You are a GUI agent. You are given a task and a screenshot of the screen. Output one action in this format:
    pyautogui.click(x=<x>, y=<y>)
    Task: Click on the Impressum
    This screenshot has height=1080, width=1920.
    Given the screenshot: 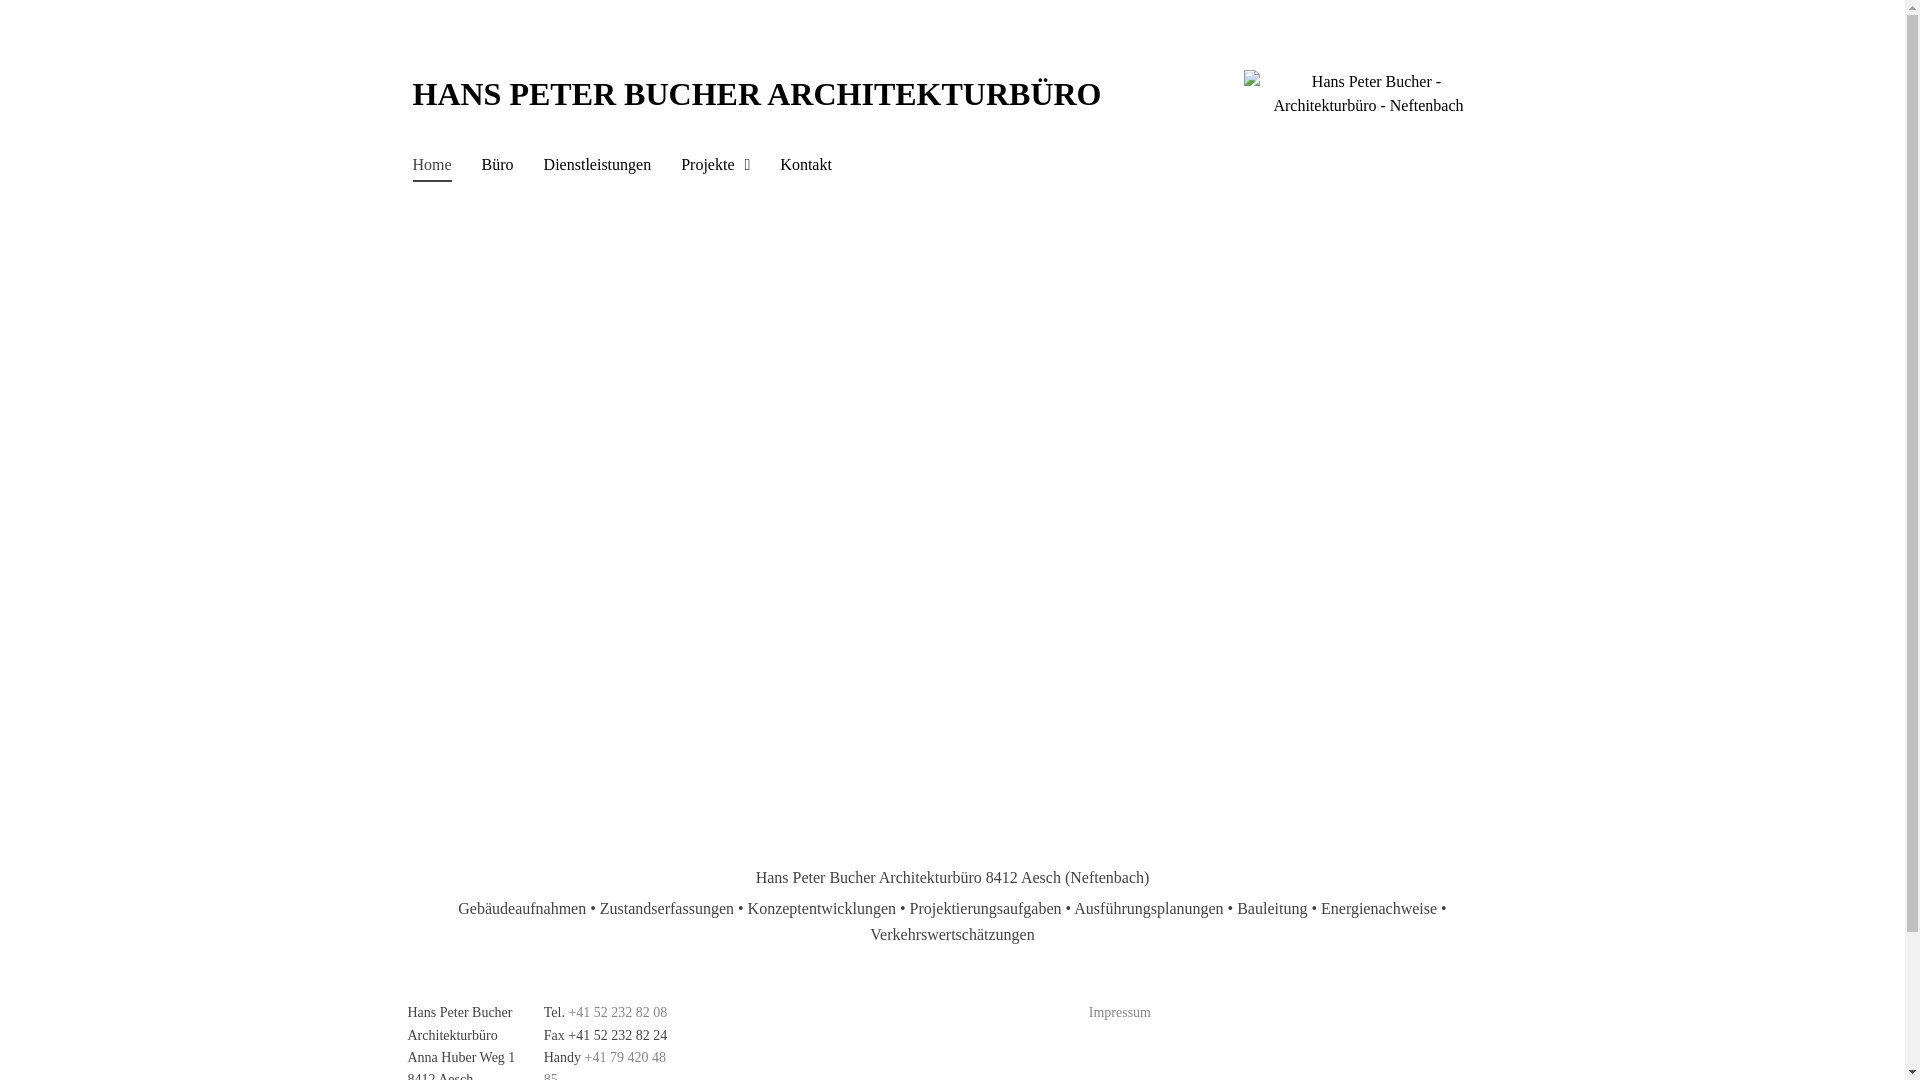 What is the action you would take?
    pyautogui.click(x=1120, y=1012)
    